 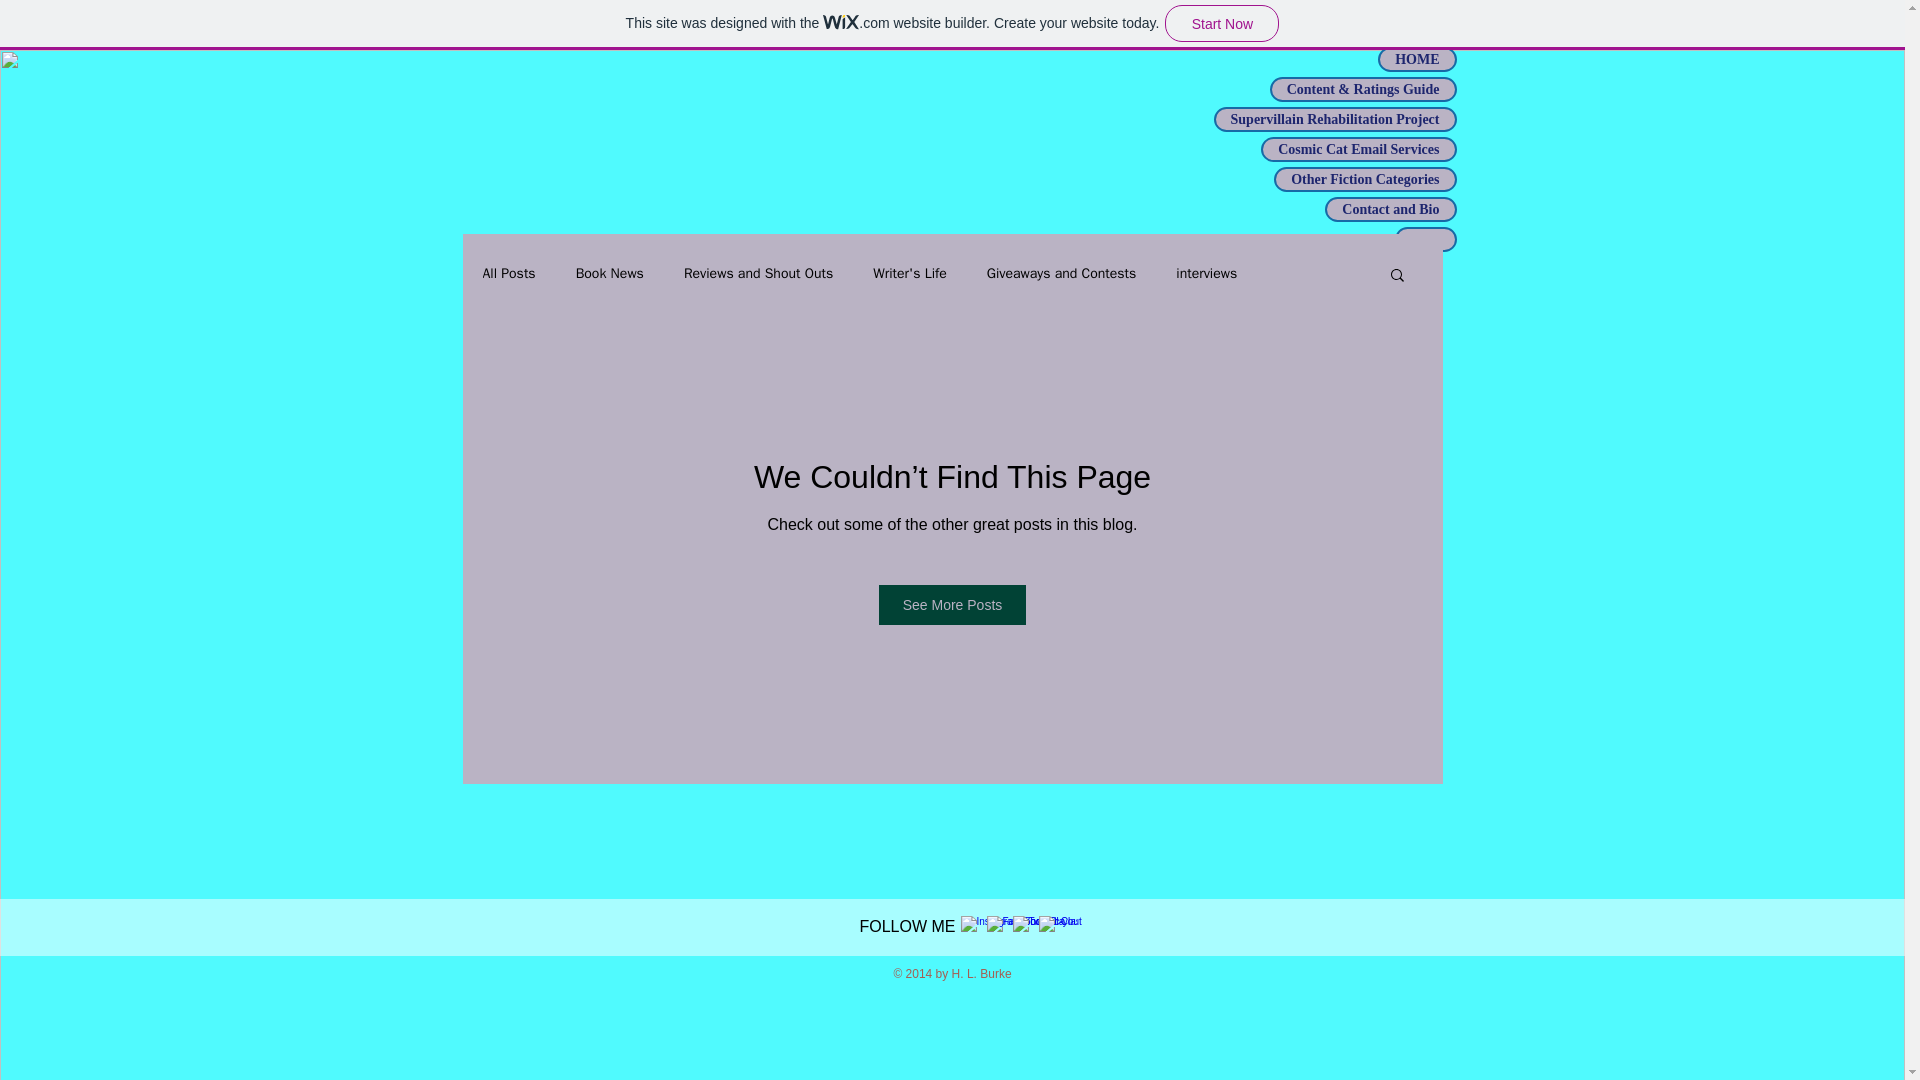 I want to click on HOME, so click(x=1416, y=59).